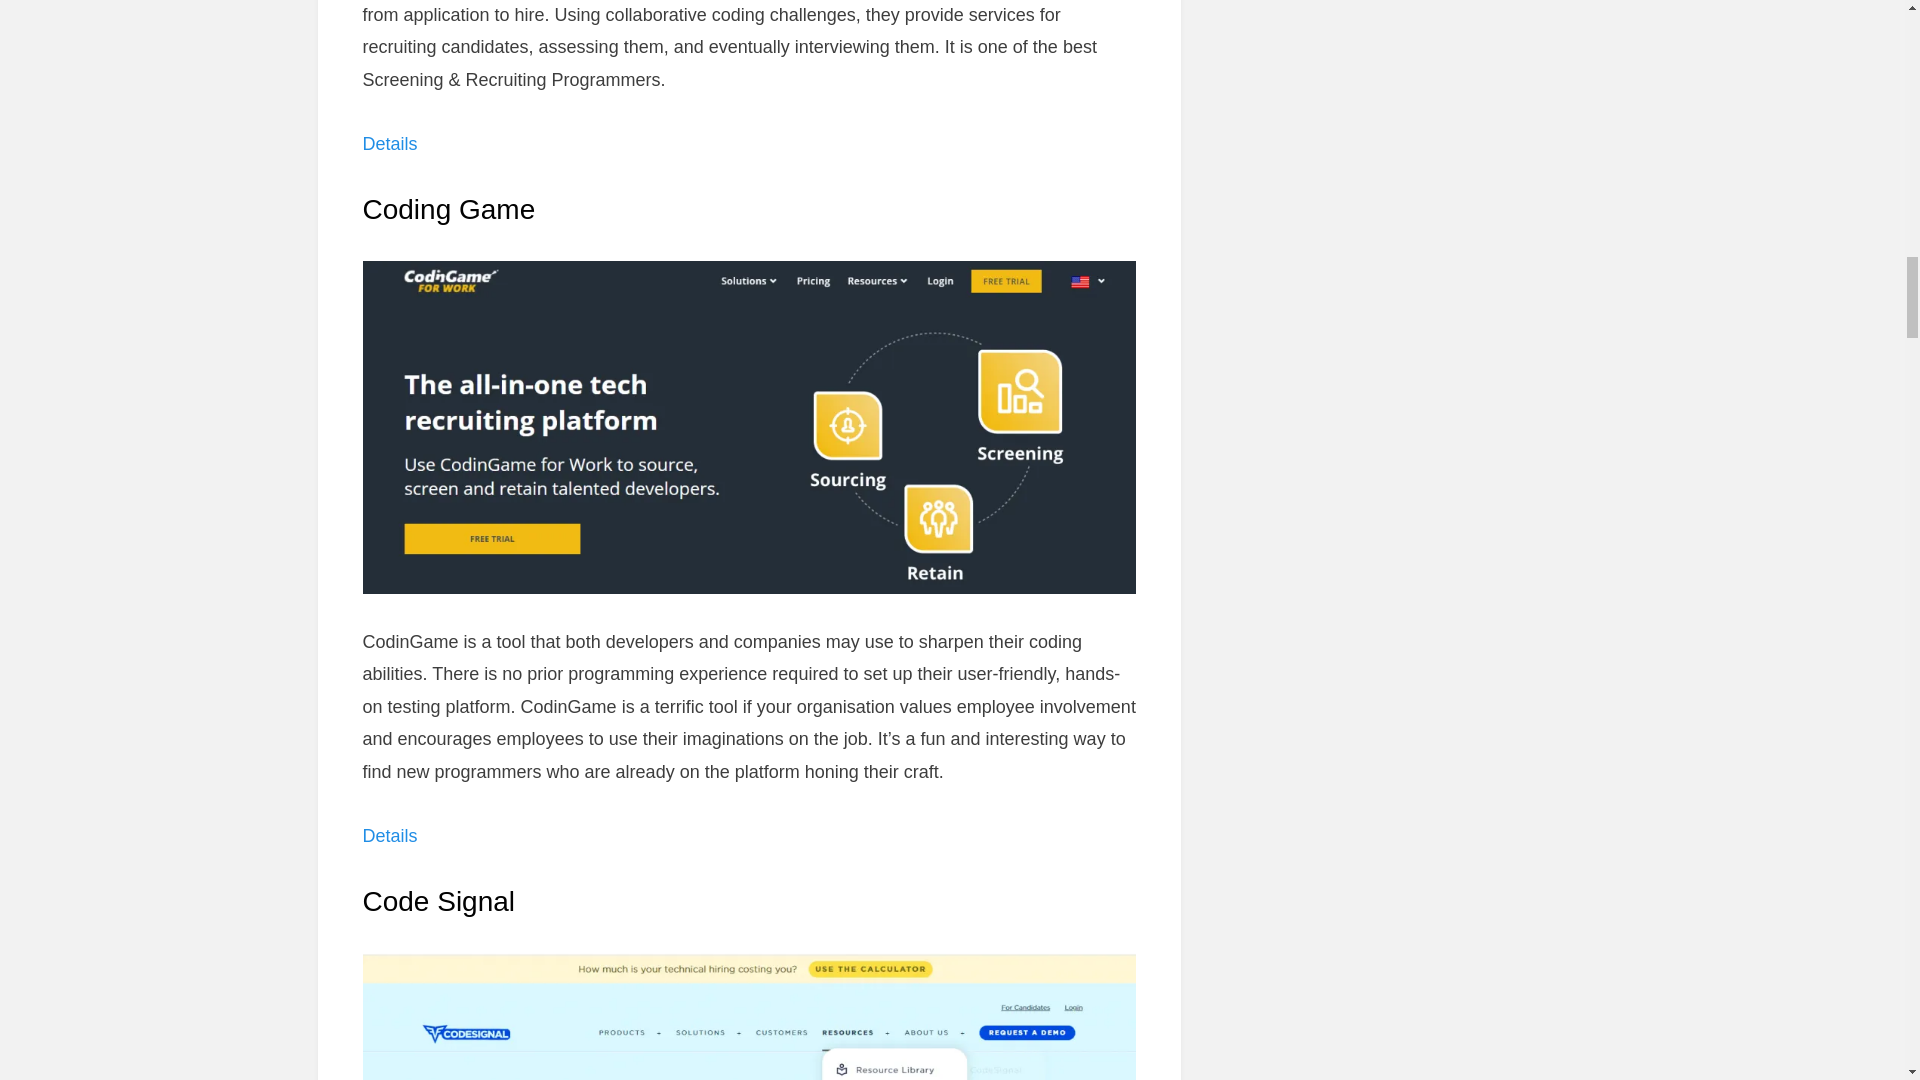  Describe the element at coordinates (389, 144) in the screenshot. I see `Details` at that location.